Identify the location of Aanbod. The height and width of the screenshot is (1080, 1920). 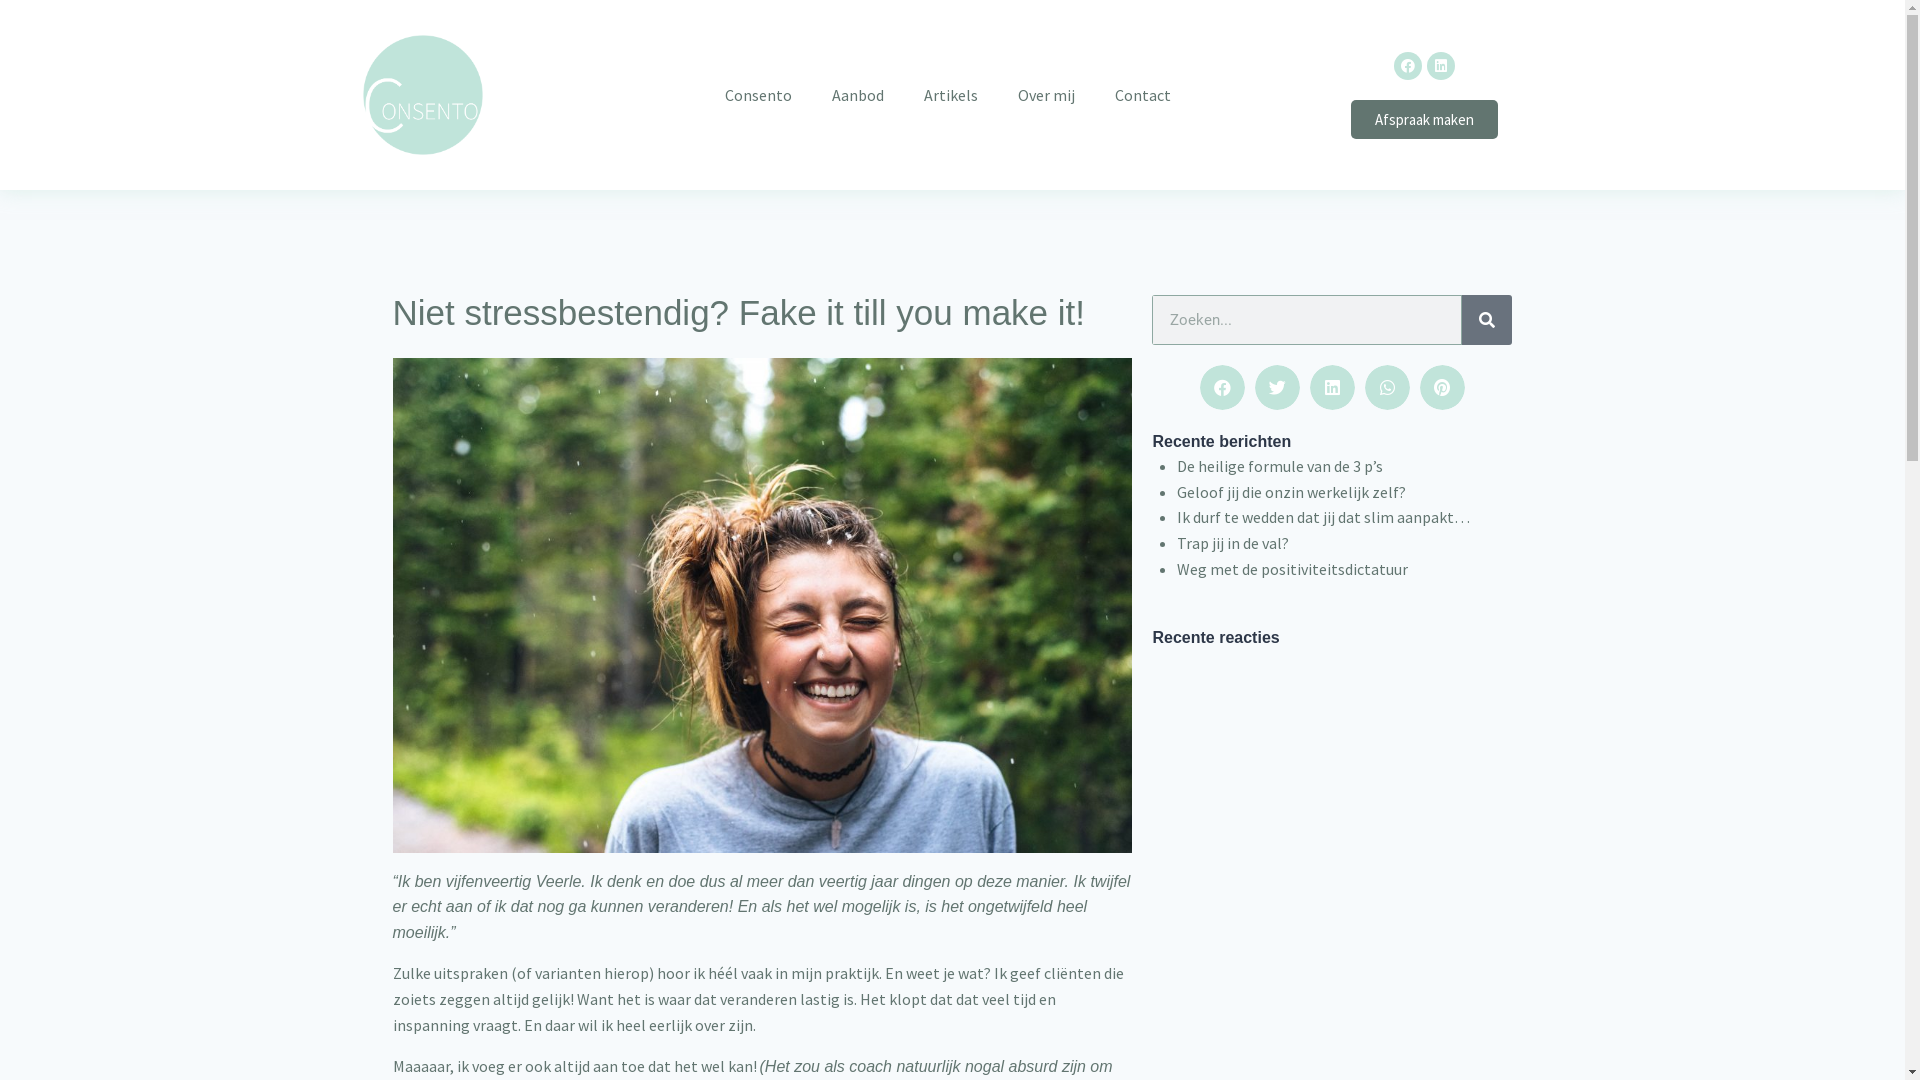
(858, 95).